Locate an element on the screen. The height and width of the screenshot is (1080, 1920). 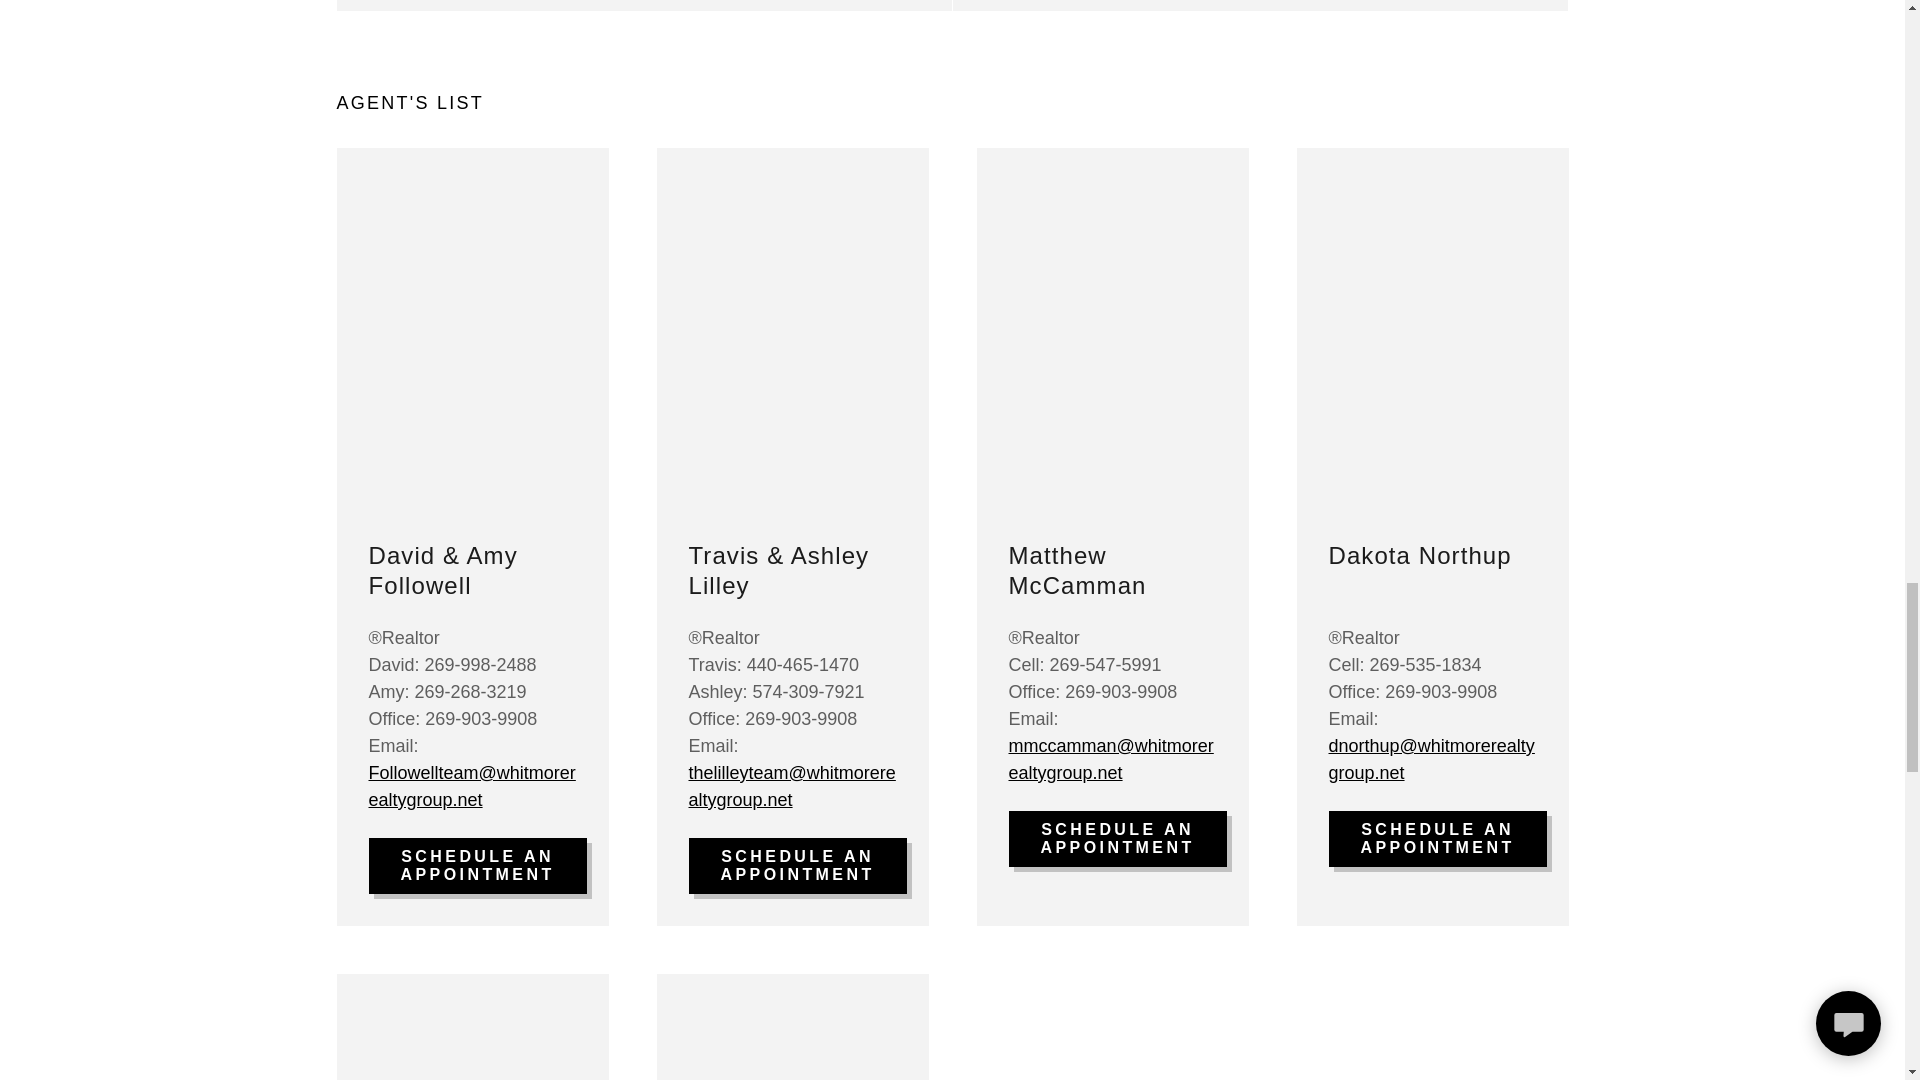
SCHEDULE AN APPOINTMENT is located at coordinates (796, 866).